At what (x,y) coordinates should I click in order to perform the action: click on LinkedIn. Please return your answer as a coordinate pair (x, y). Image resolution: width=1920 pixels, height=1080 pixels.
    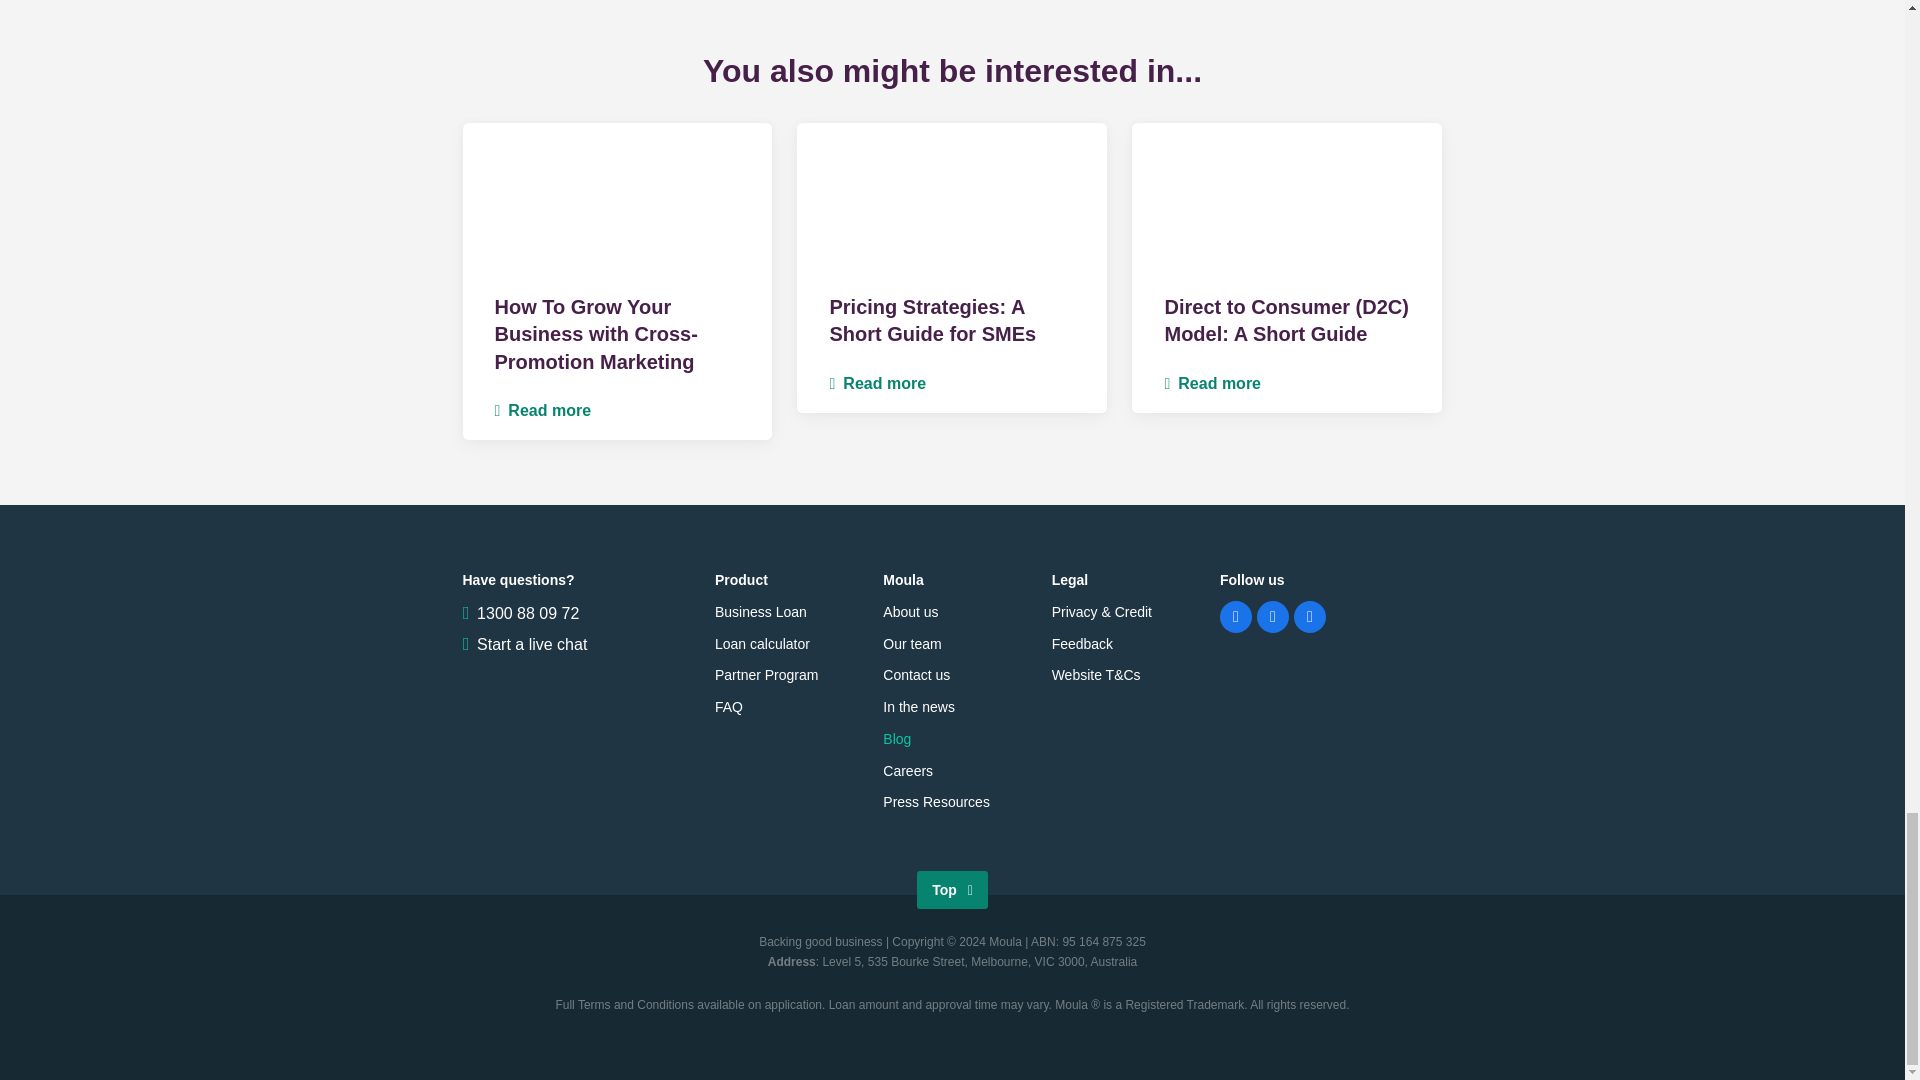
    Looking at the image, I should click on (1272, 616).